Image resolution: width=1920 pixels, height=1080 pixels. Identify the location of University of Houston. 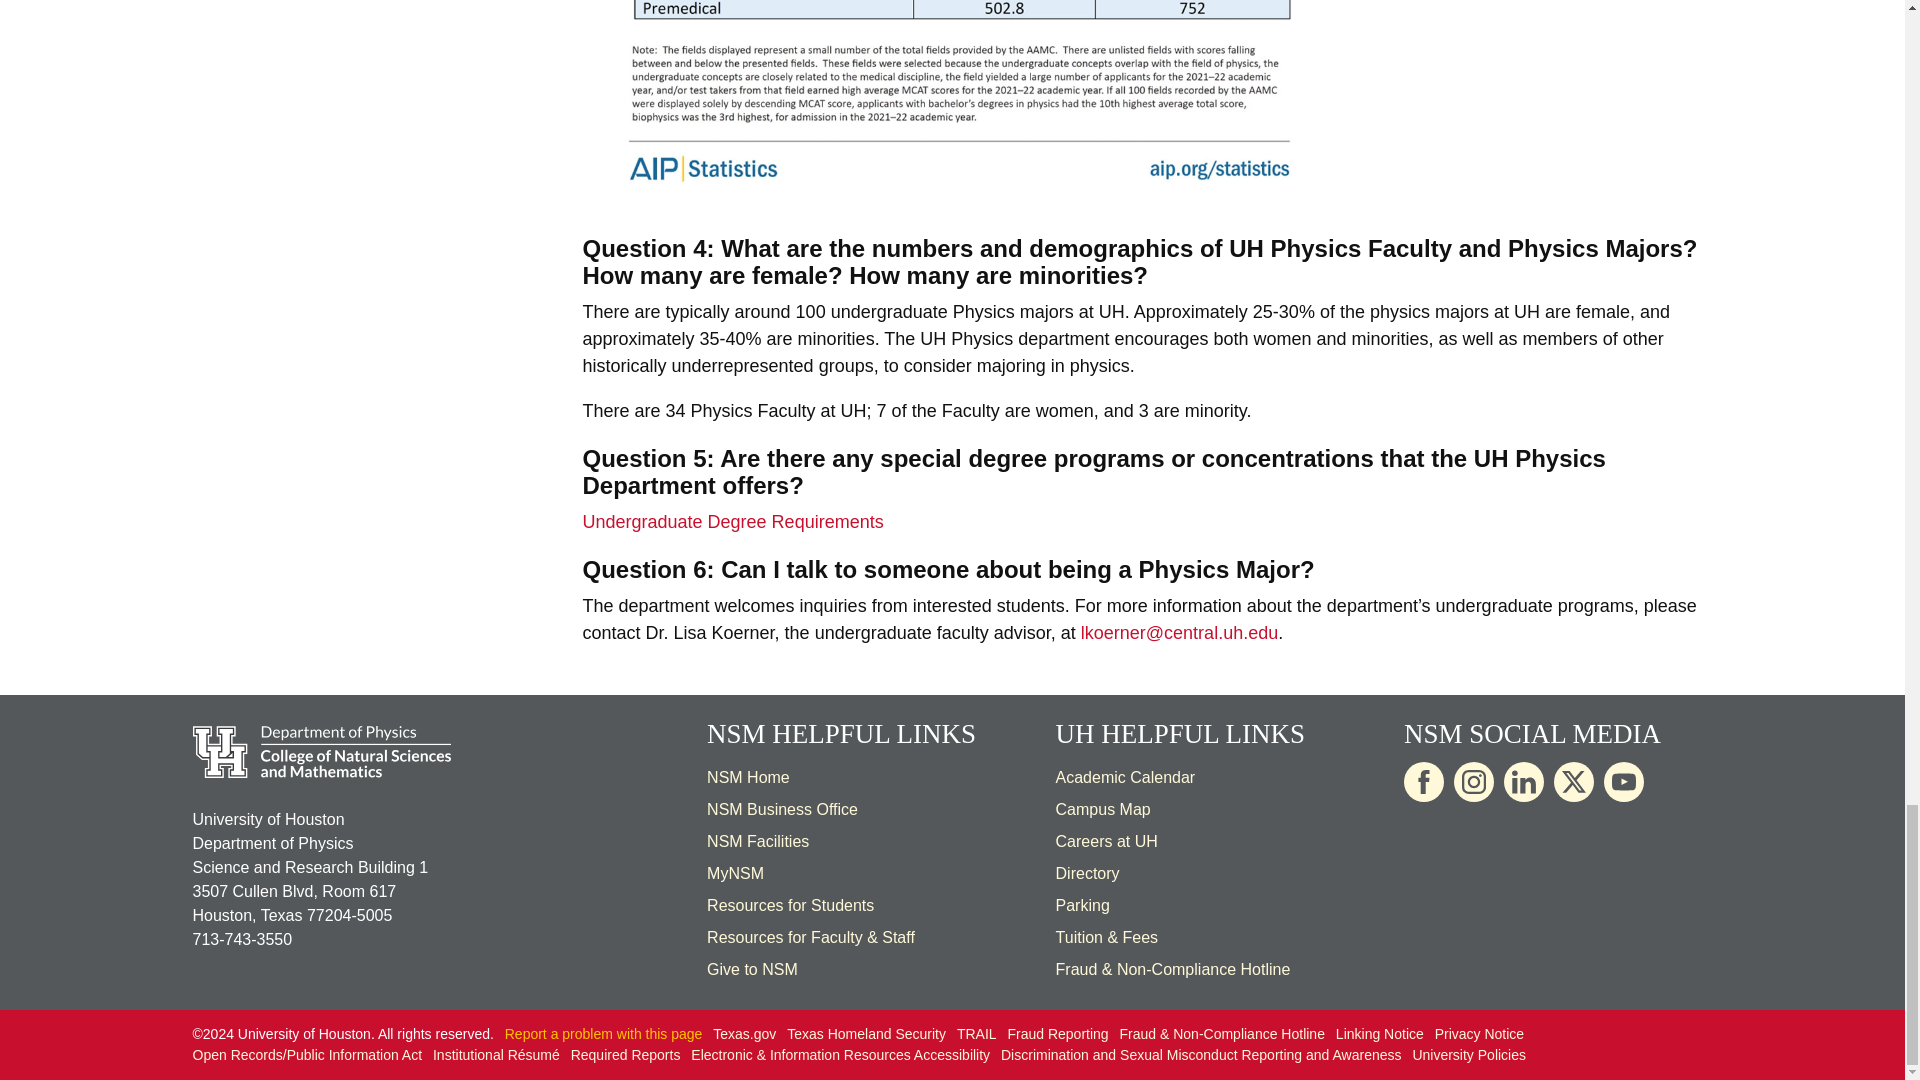
(854, 410).